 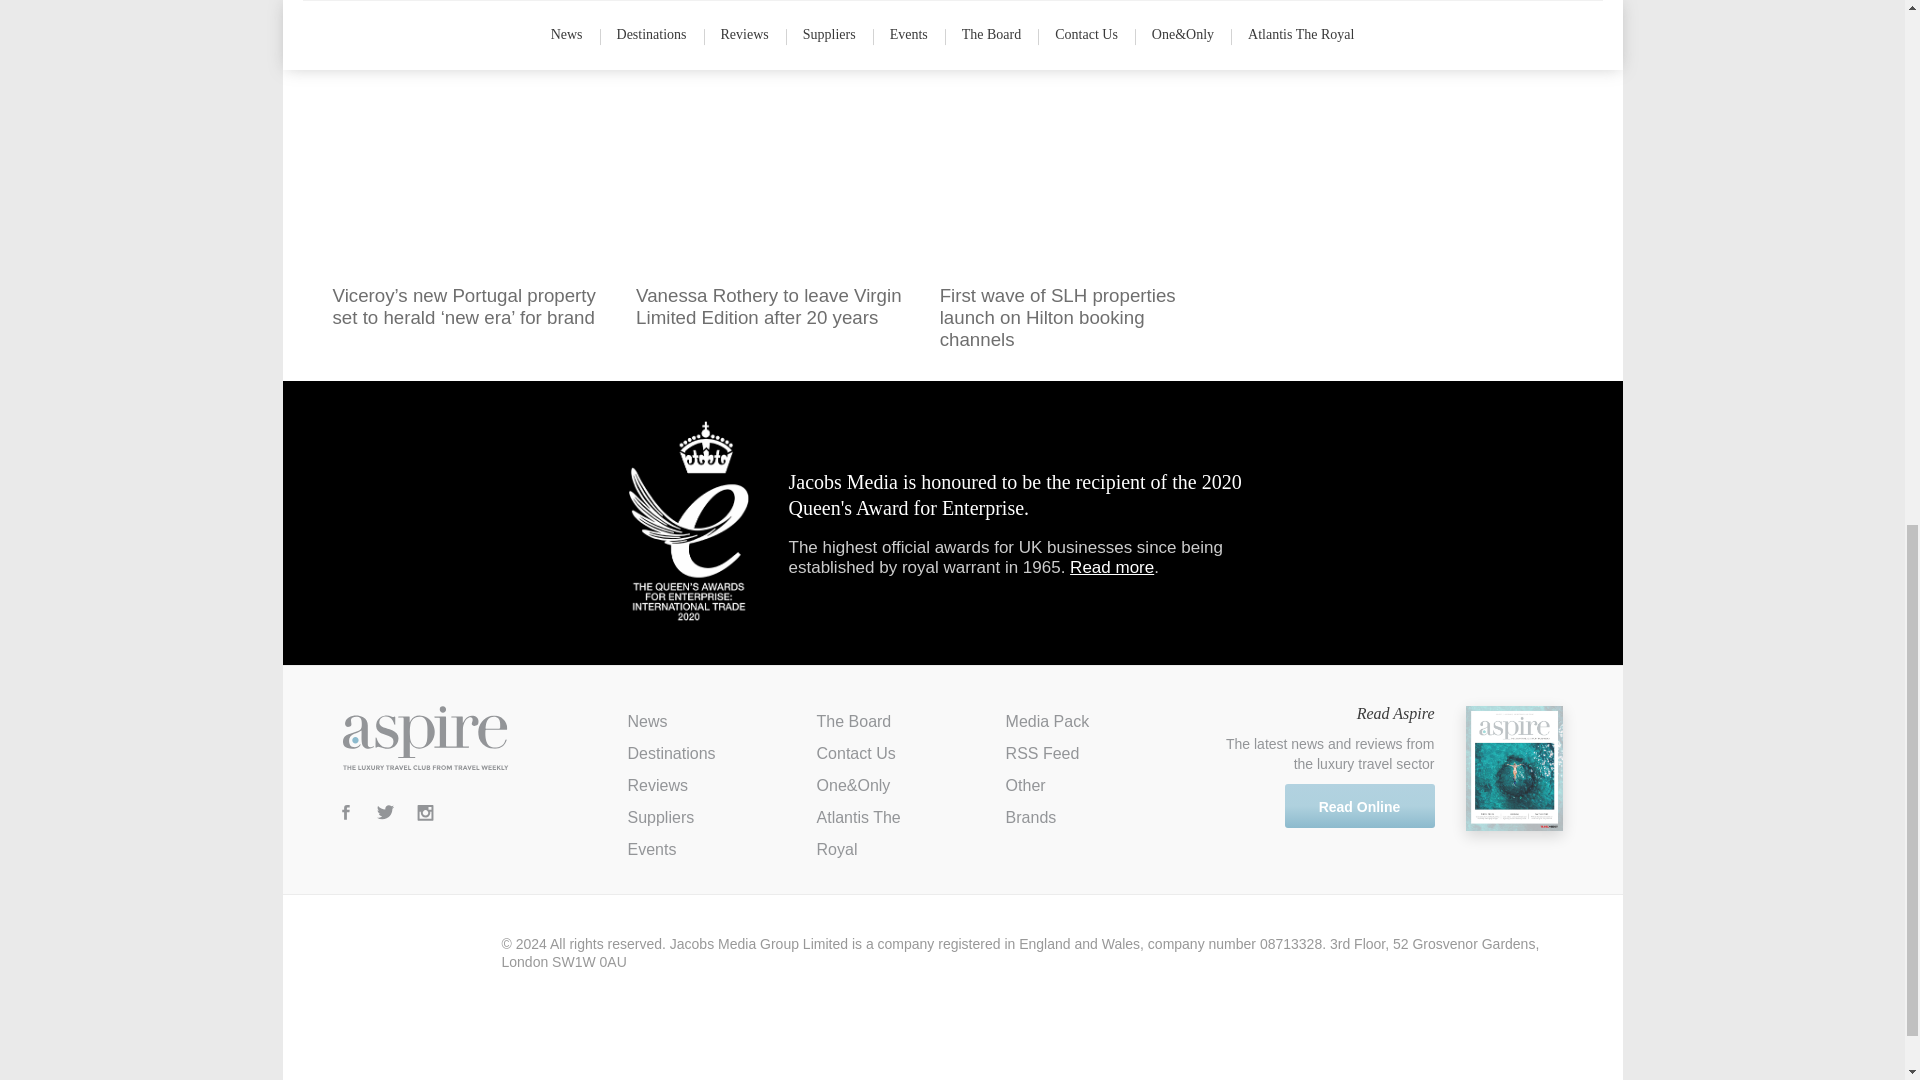 What do you see at coordinates (424, 738) in the screenshot?
I see `Aspire - The Luxury Travel Club from Travel Weekly` at bounding box center [424, 738].